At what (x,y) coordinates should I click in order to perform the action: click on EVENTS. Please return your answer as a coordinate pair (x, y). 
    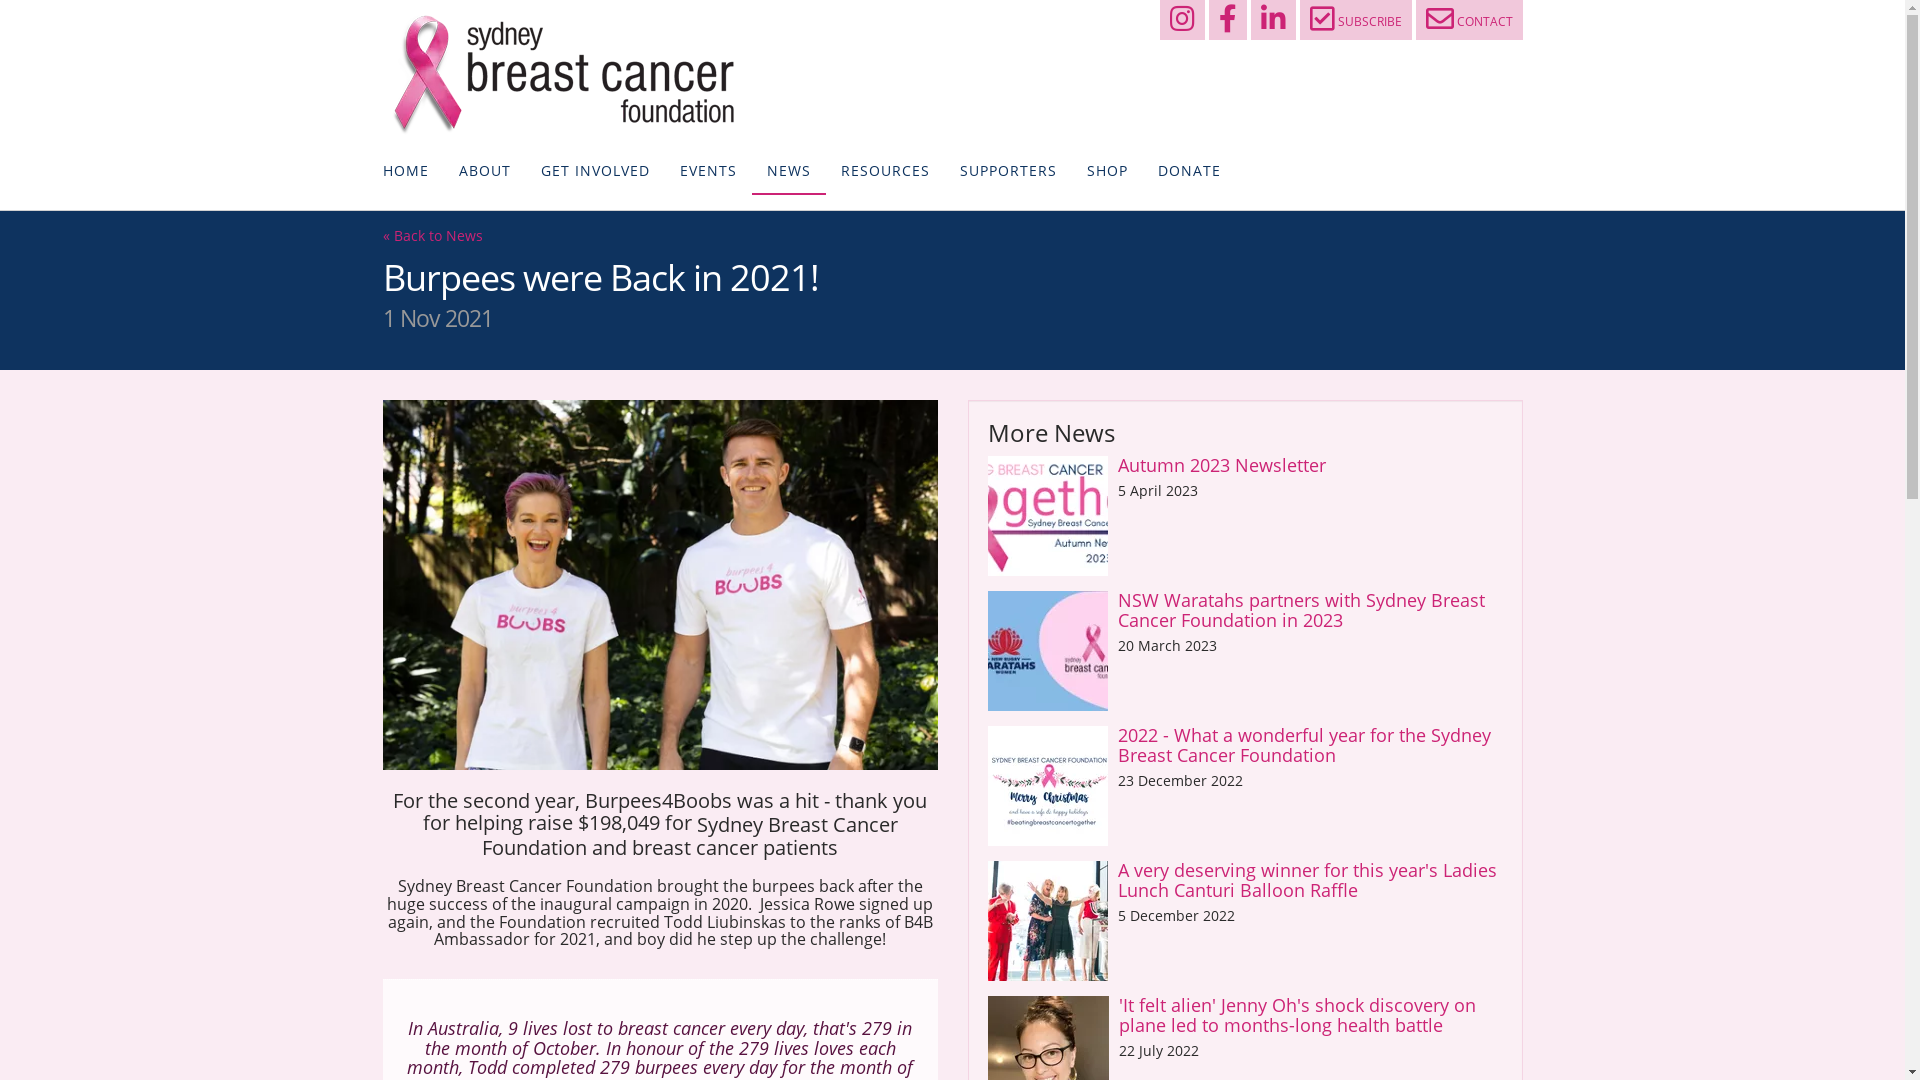
    Looking at the image, I should click on (708, 172).